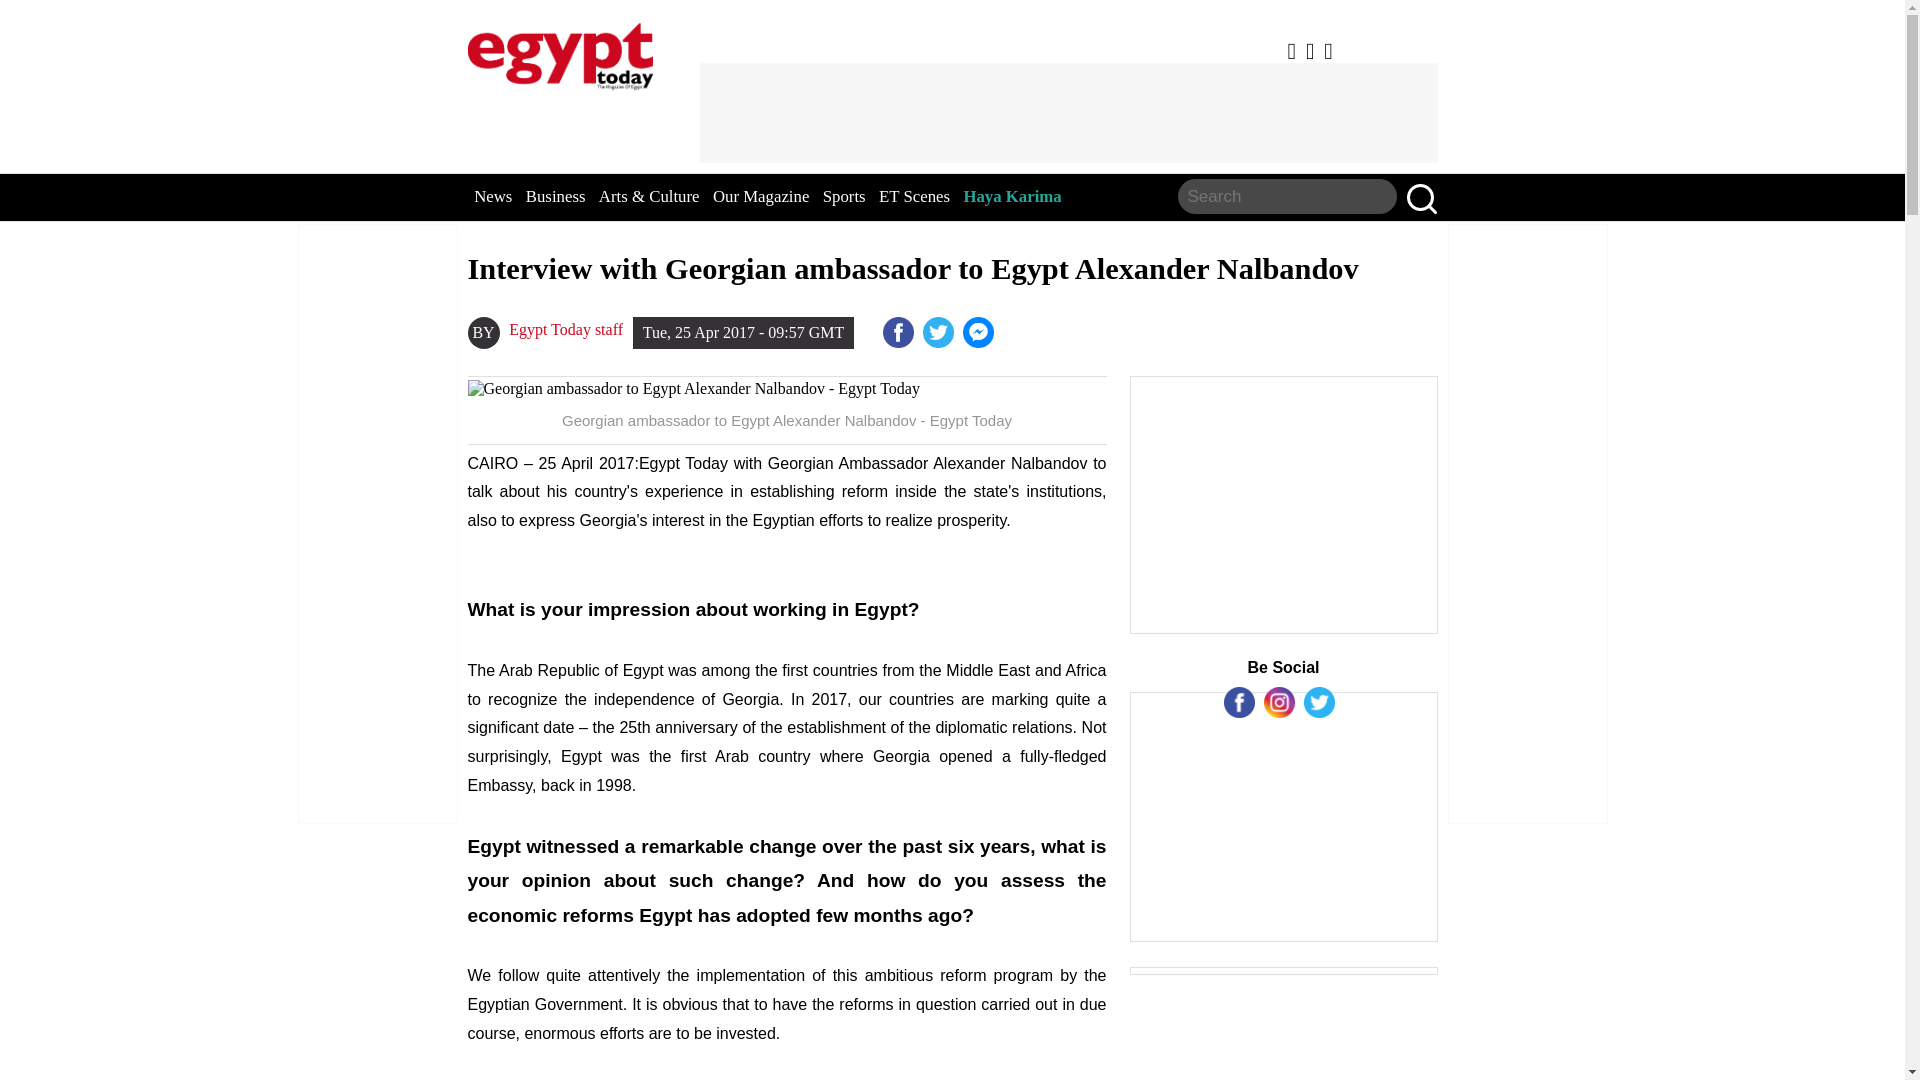  I want to click on Our Magazine, so click(760, 197).